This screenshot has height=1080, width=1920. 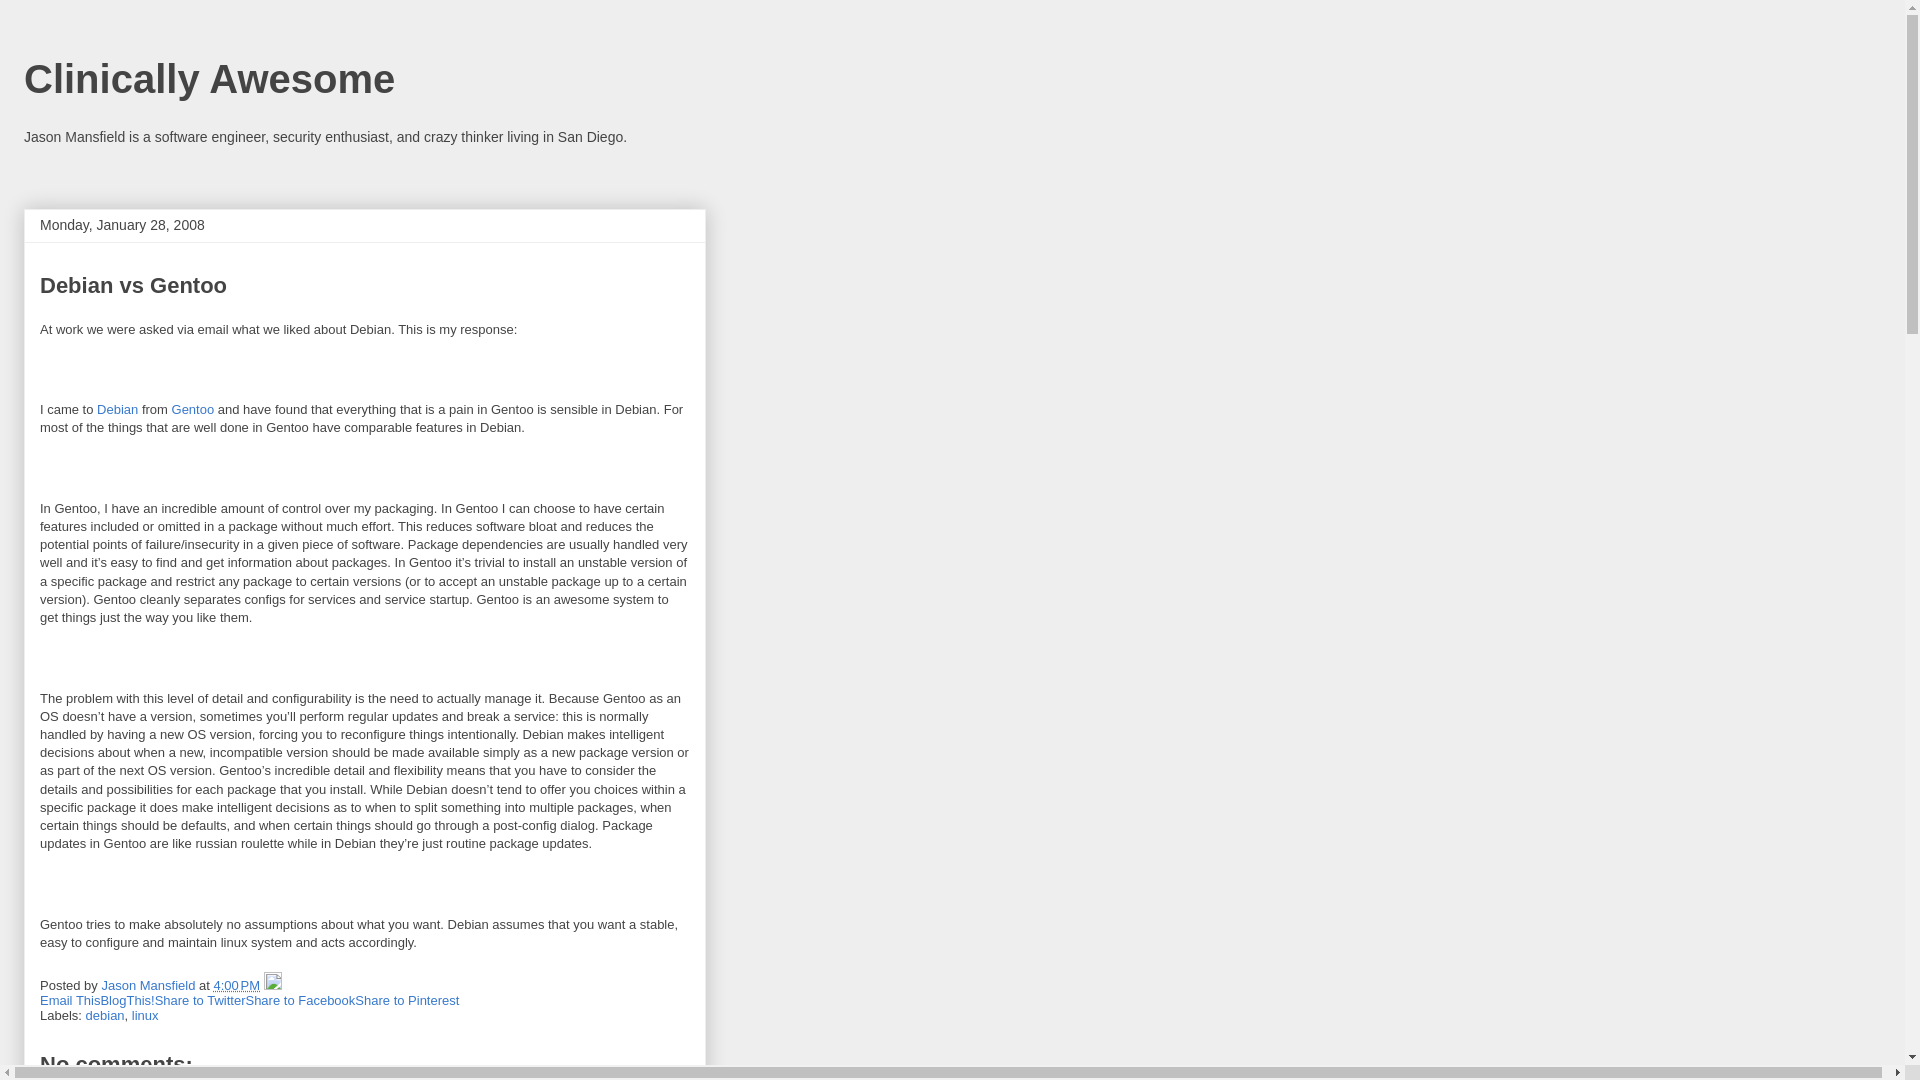 I want to click on author profile, so click(x=150, y=985).